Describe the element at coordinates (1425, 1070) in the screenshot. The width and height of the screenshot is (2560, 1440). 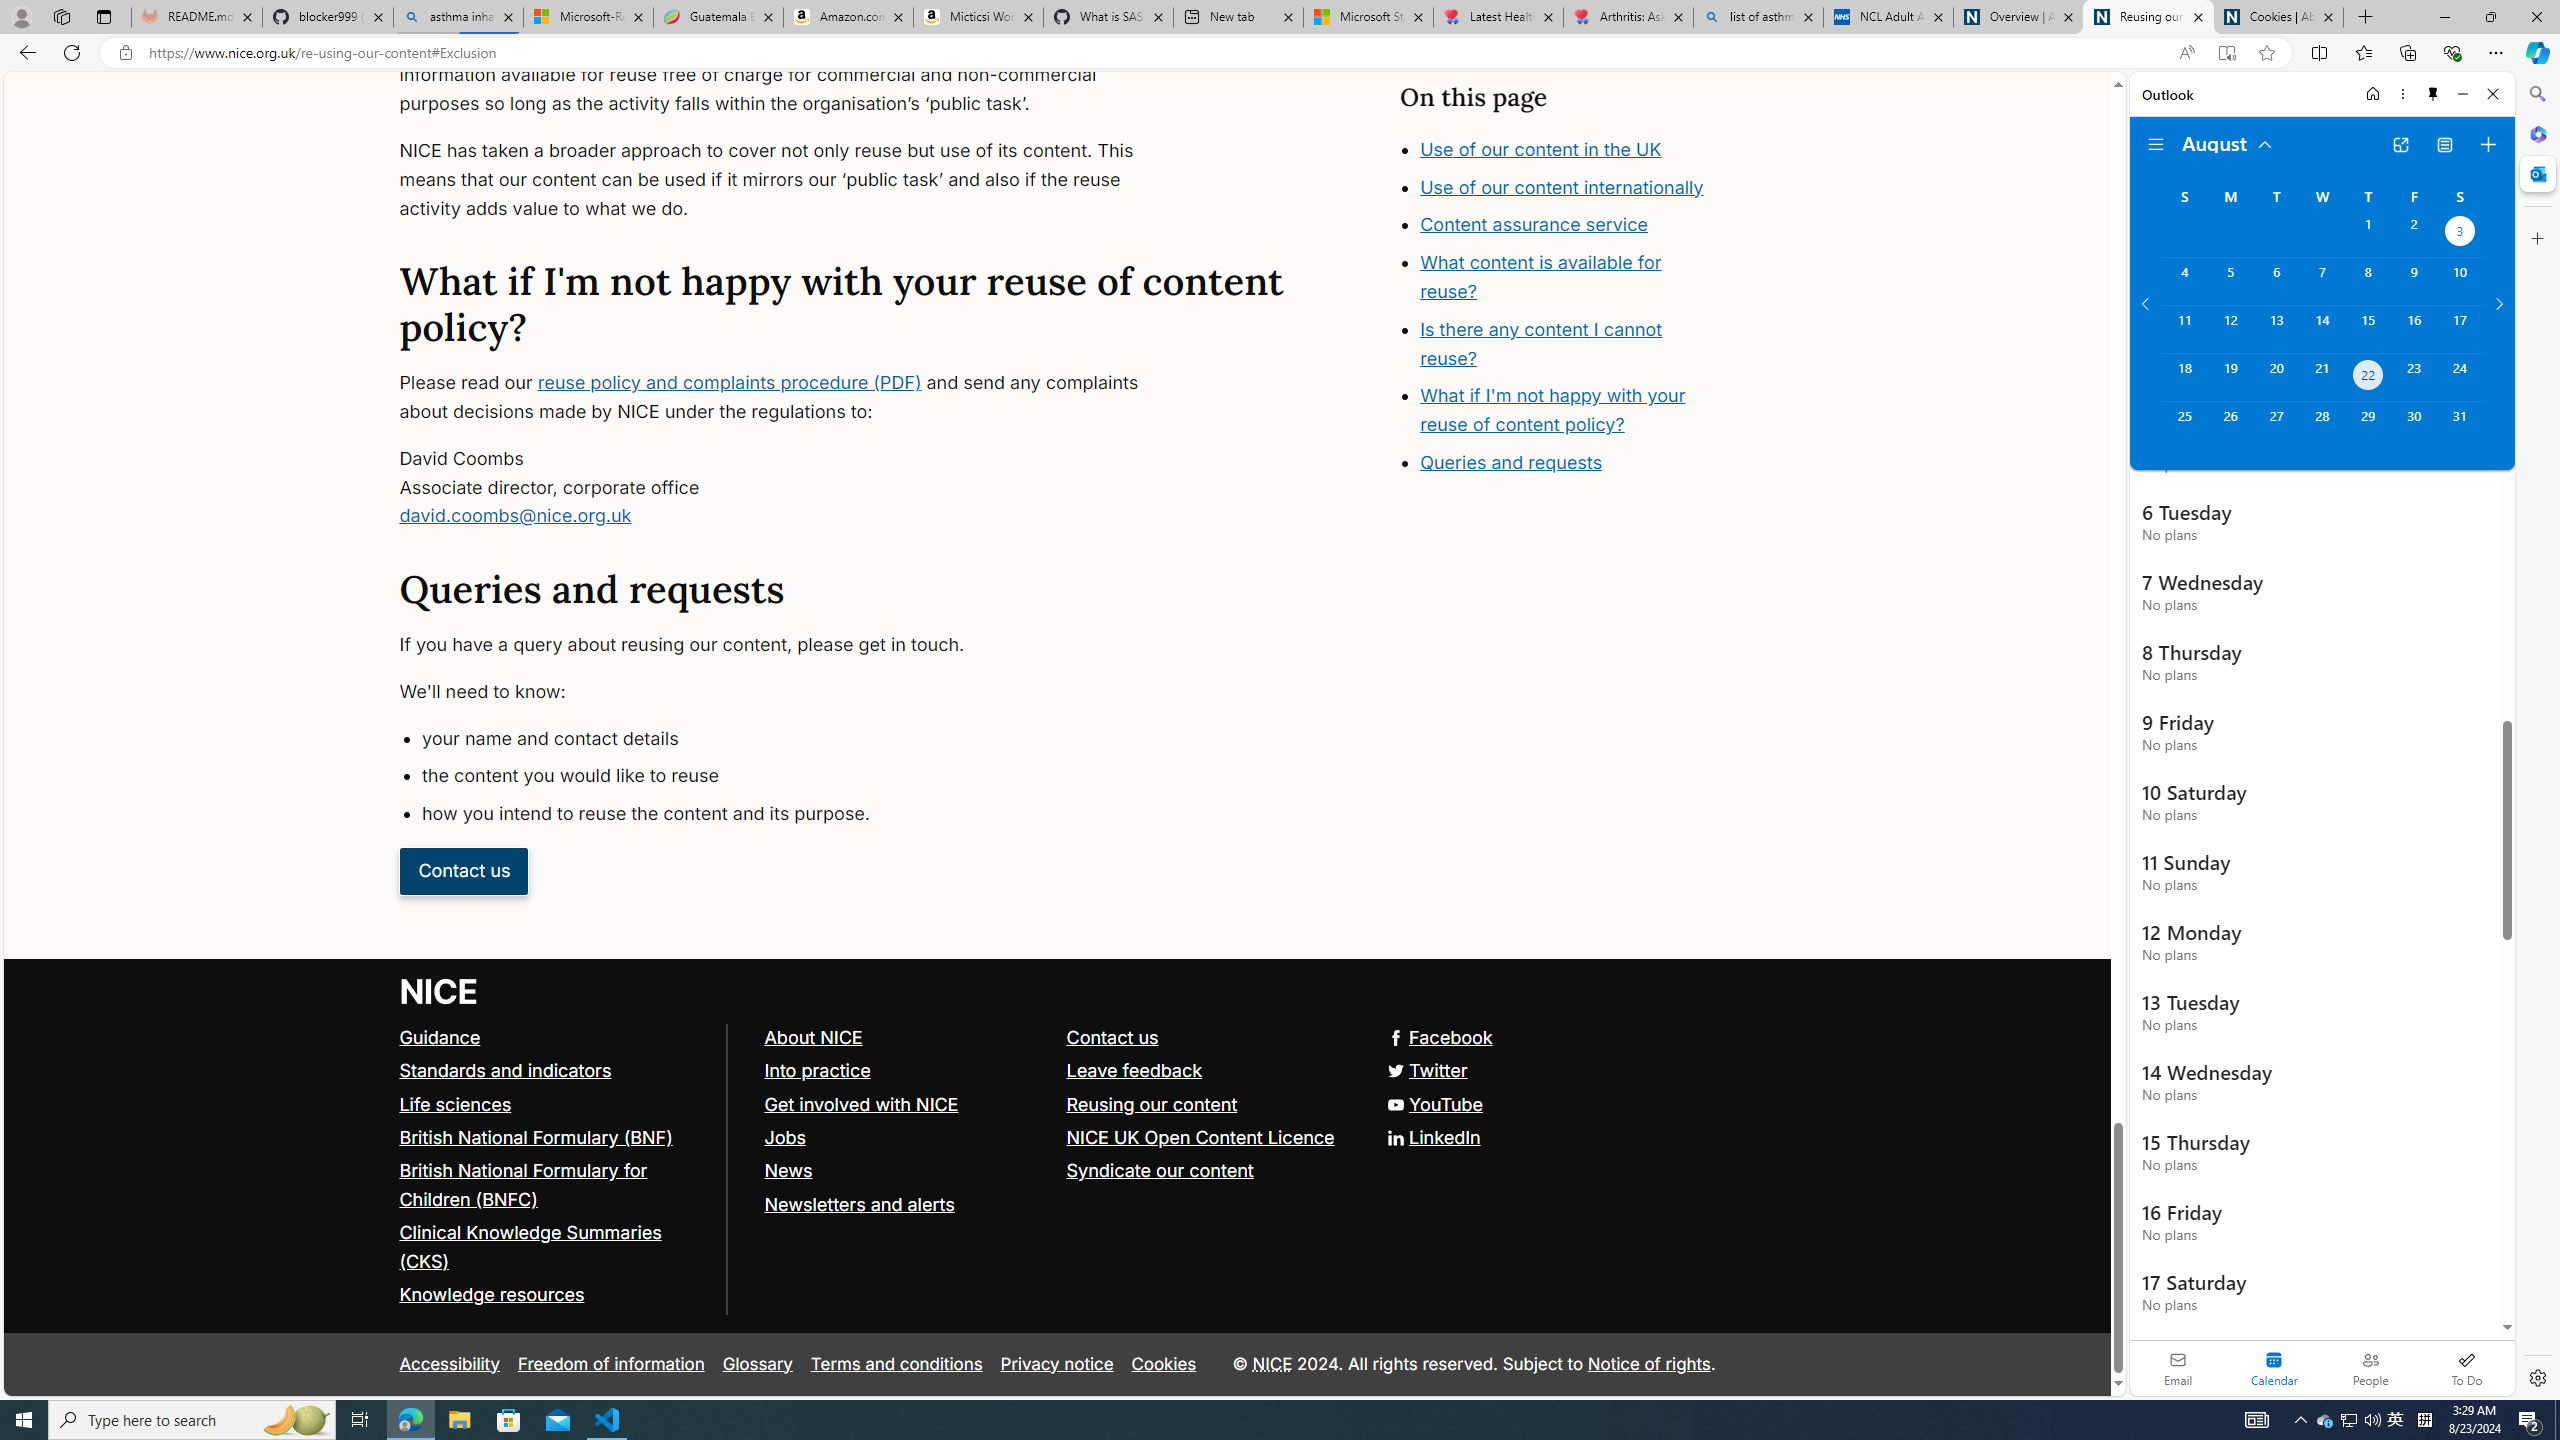
I see `Twitter` at that location.